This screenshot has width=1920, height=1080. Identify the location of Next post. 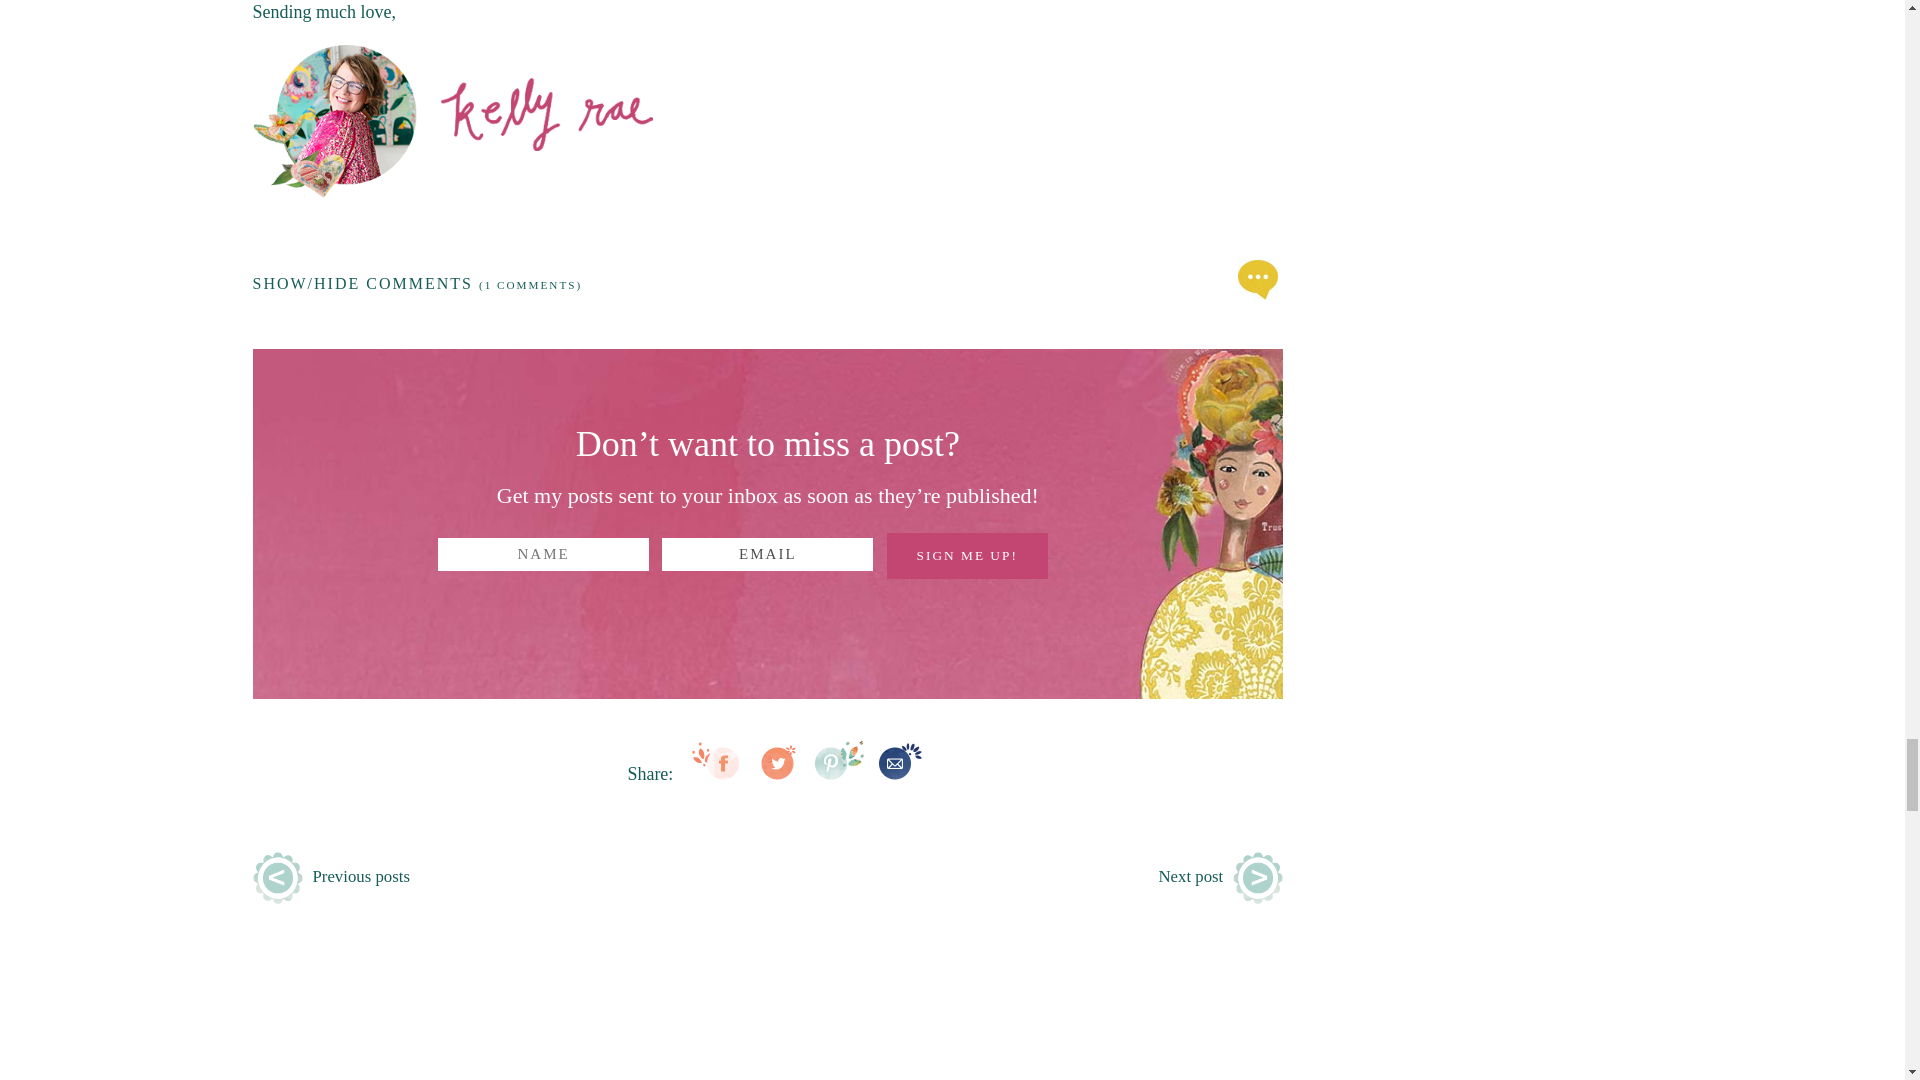
(1190, 877).